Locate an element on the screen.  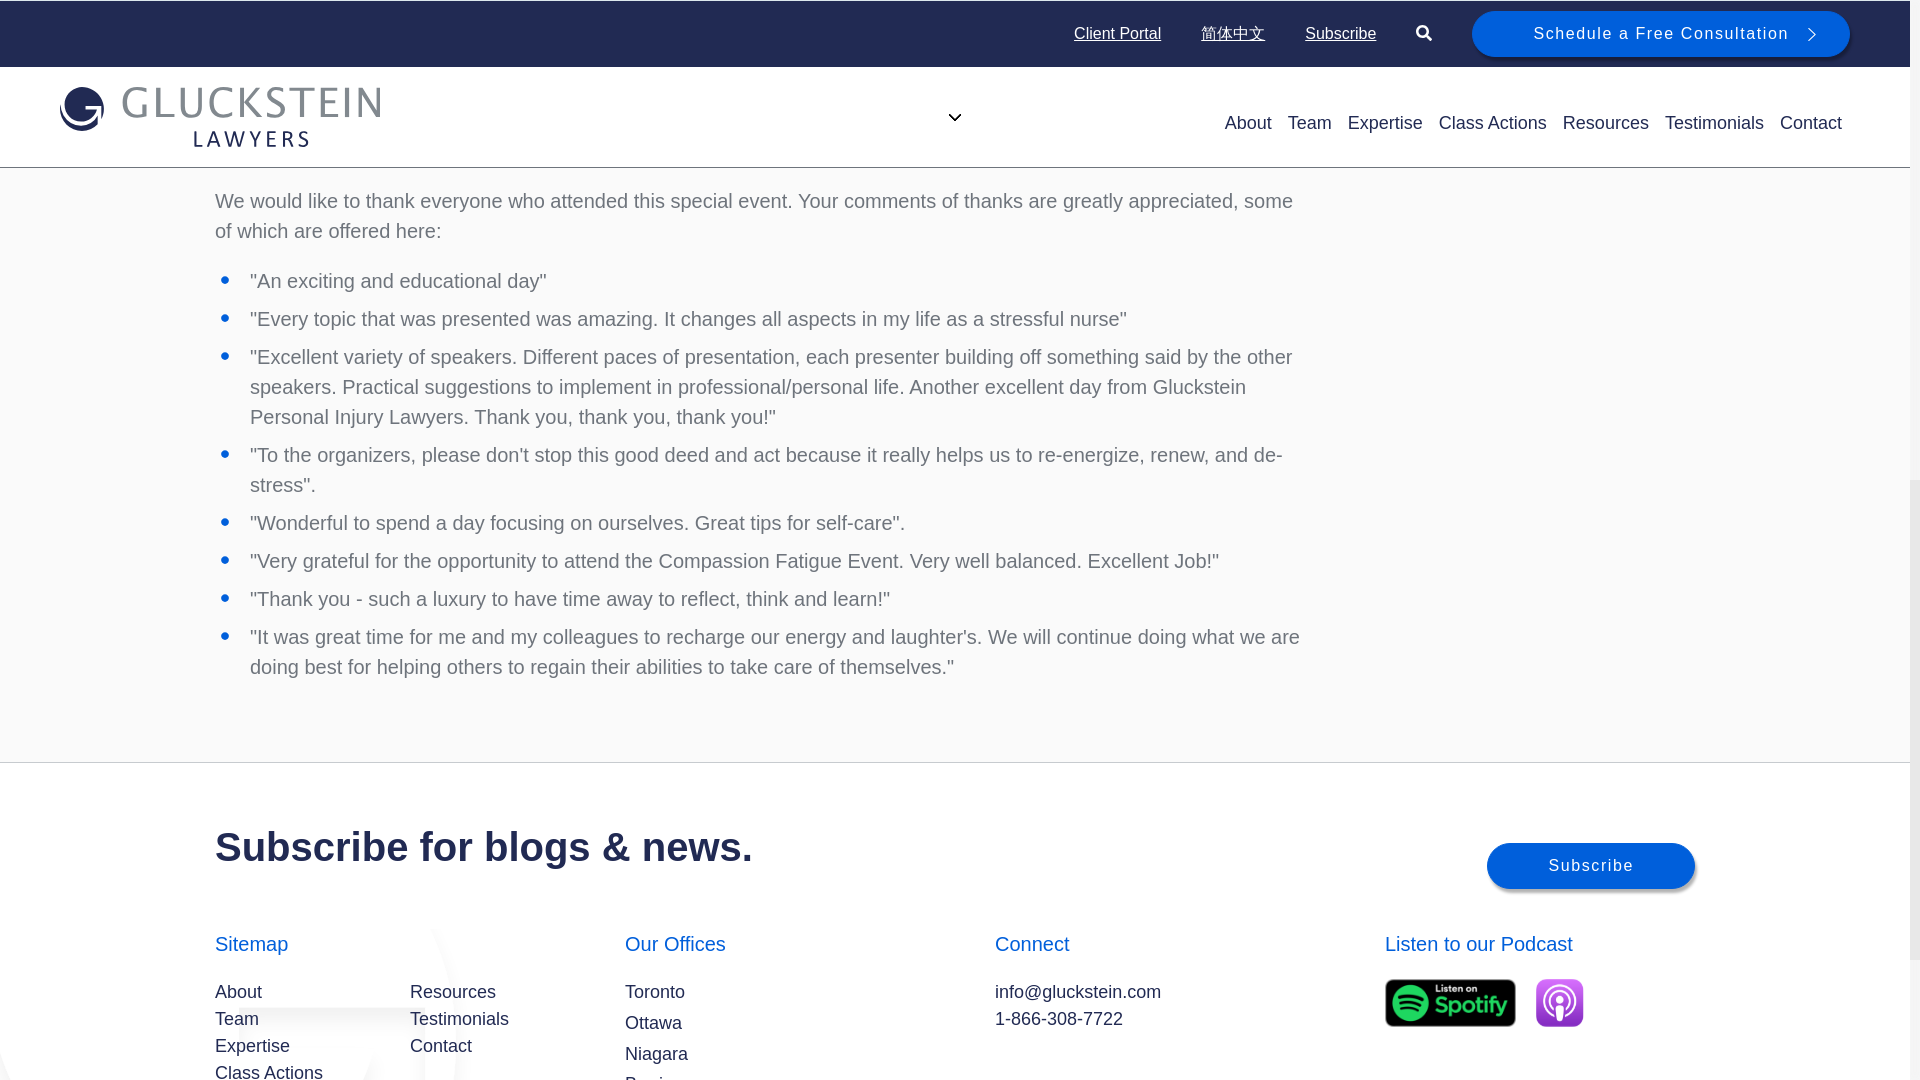
Email Gluckstein LLP now is located at coordinates (1078, 992).